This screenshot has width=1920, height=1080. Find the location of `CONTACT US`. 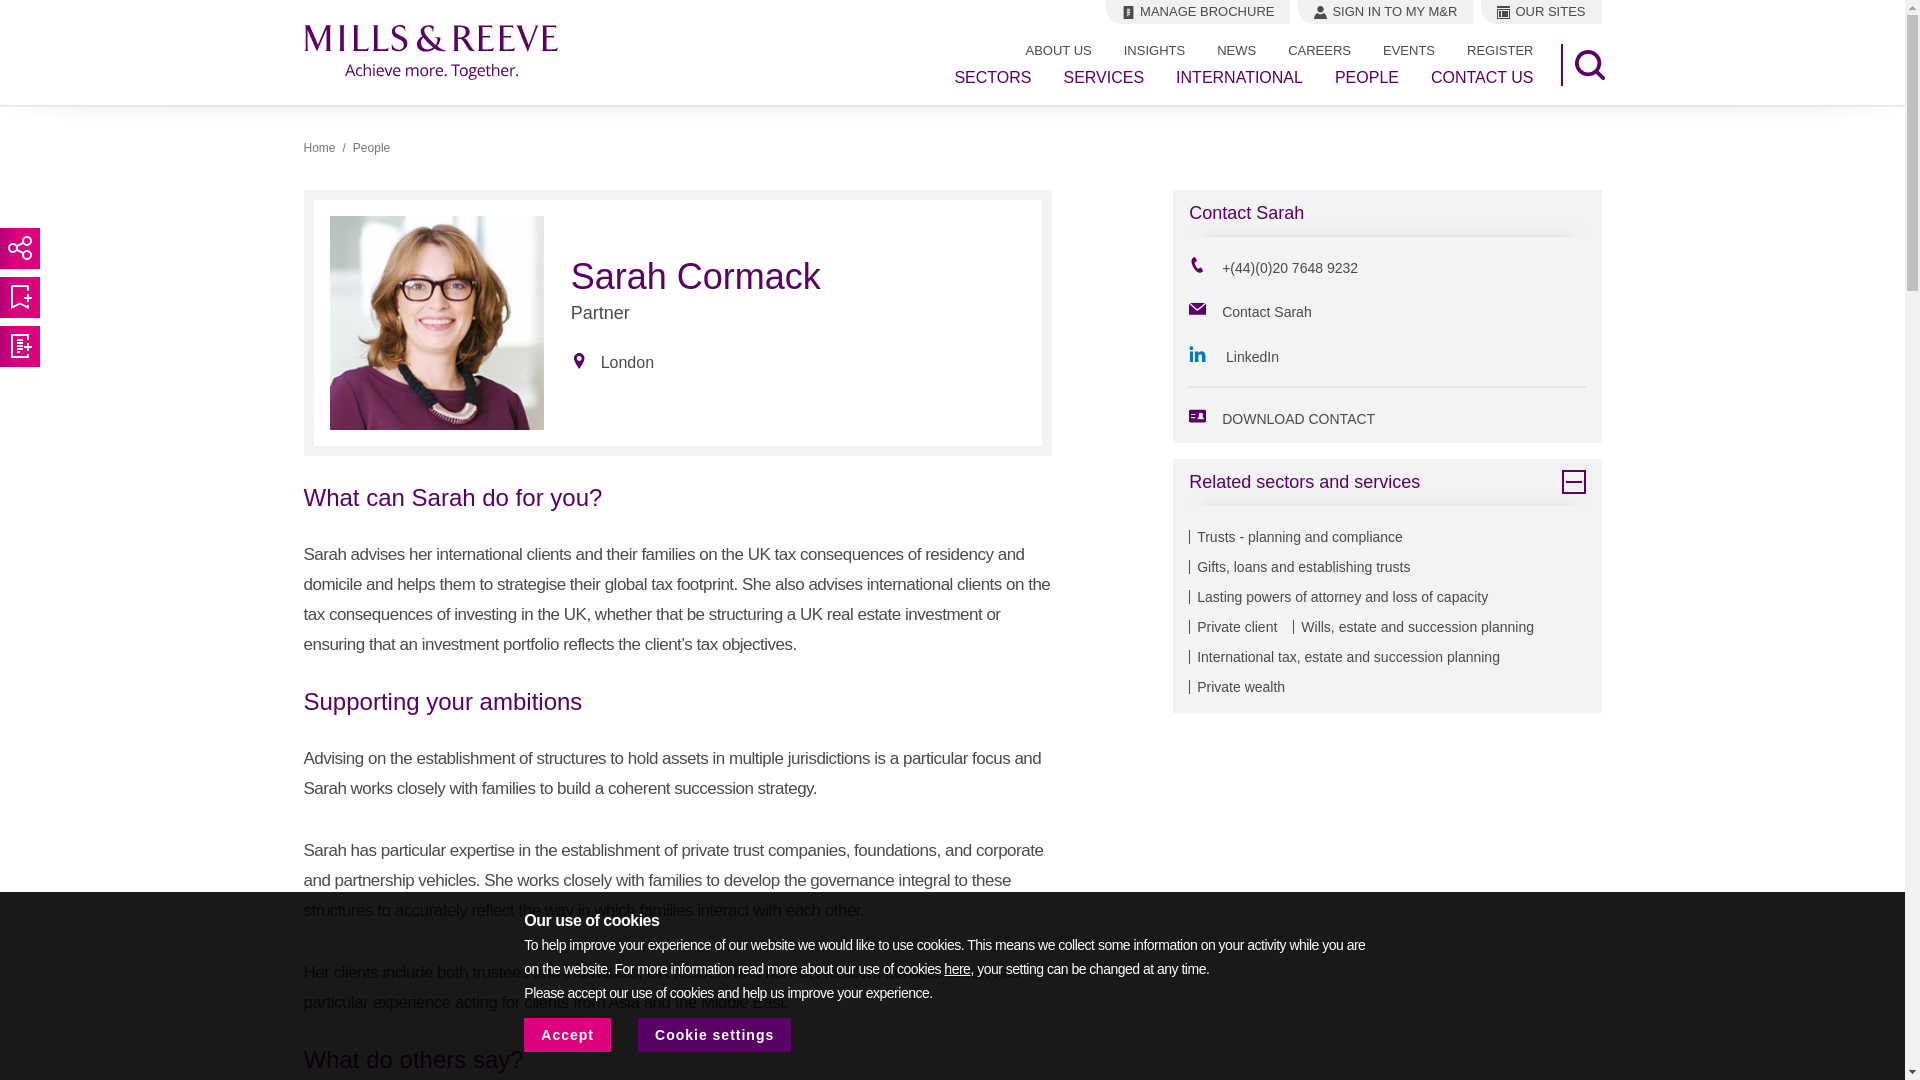

CONTACT US is located at coordinates (1482, 78).